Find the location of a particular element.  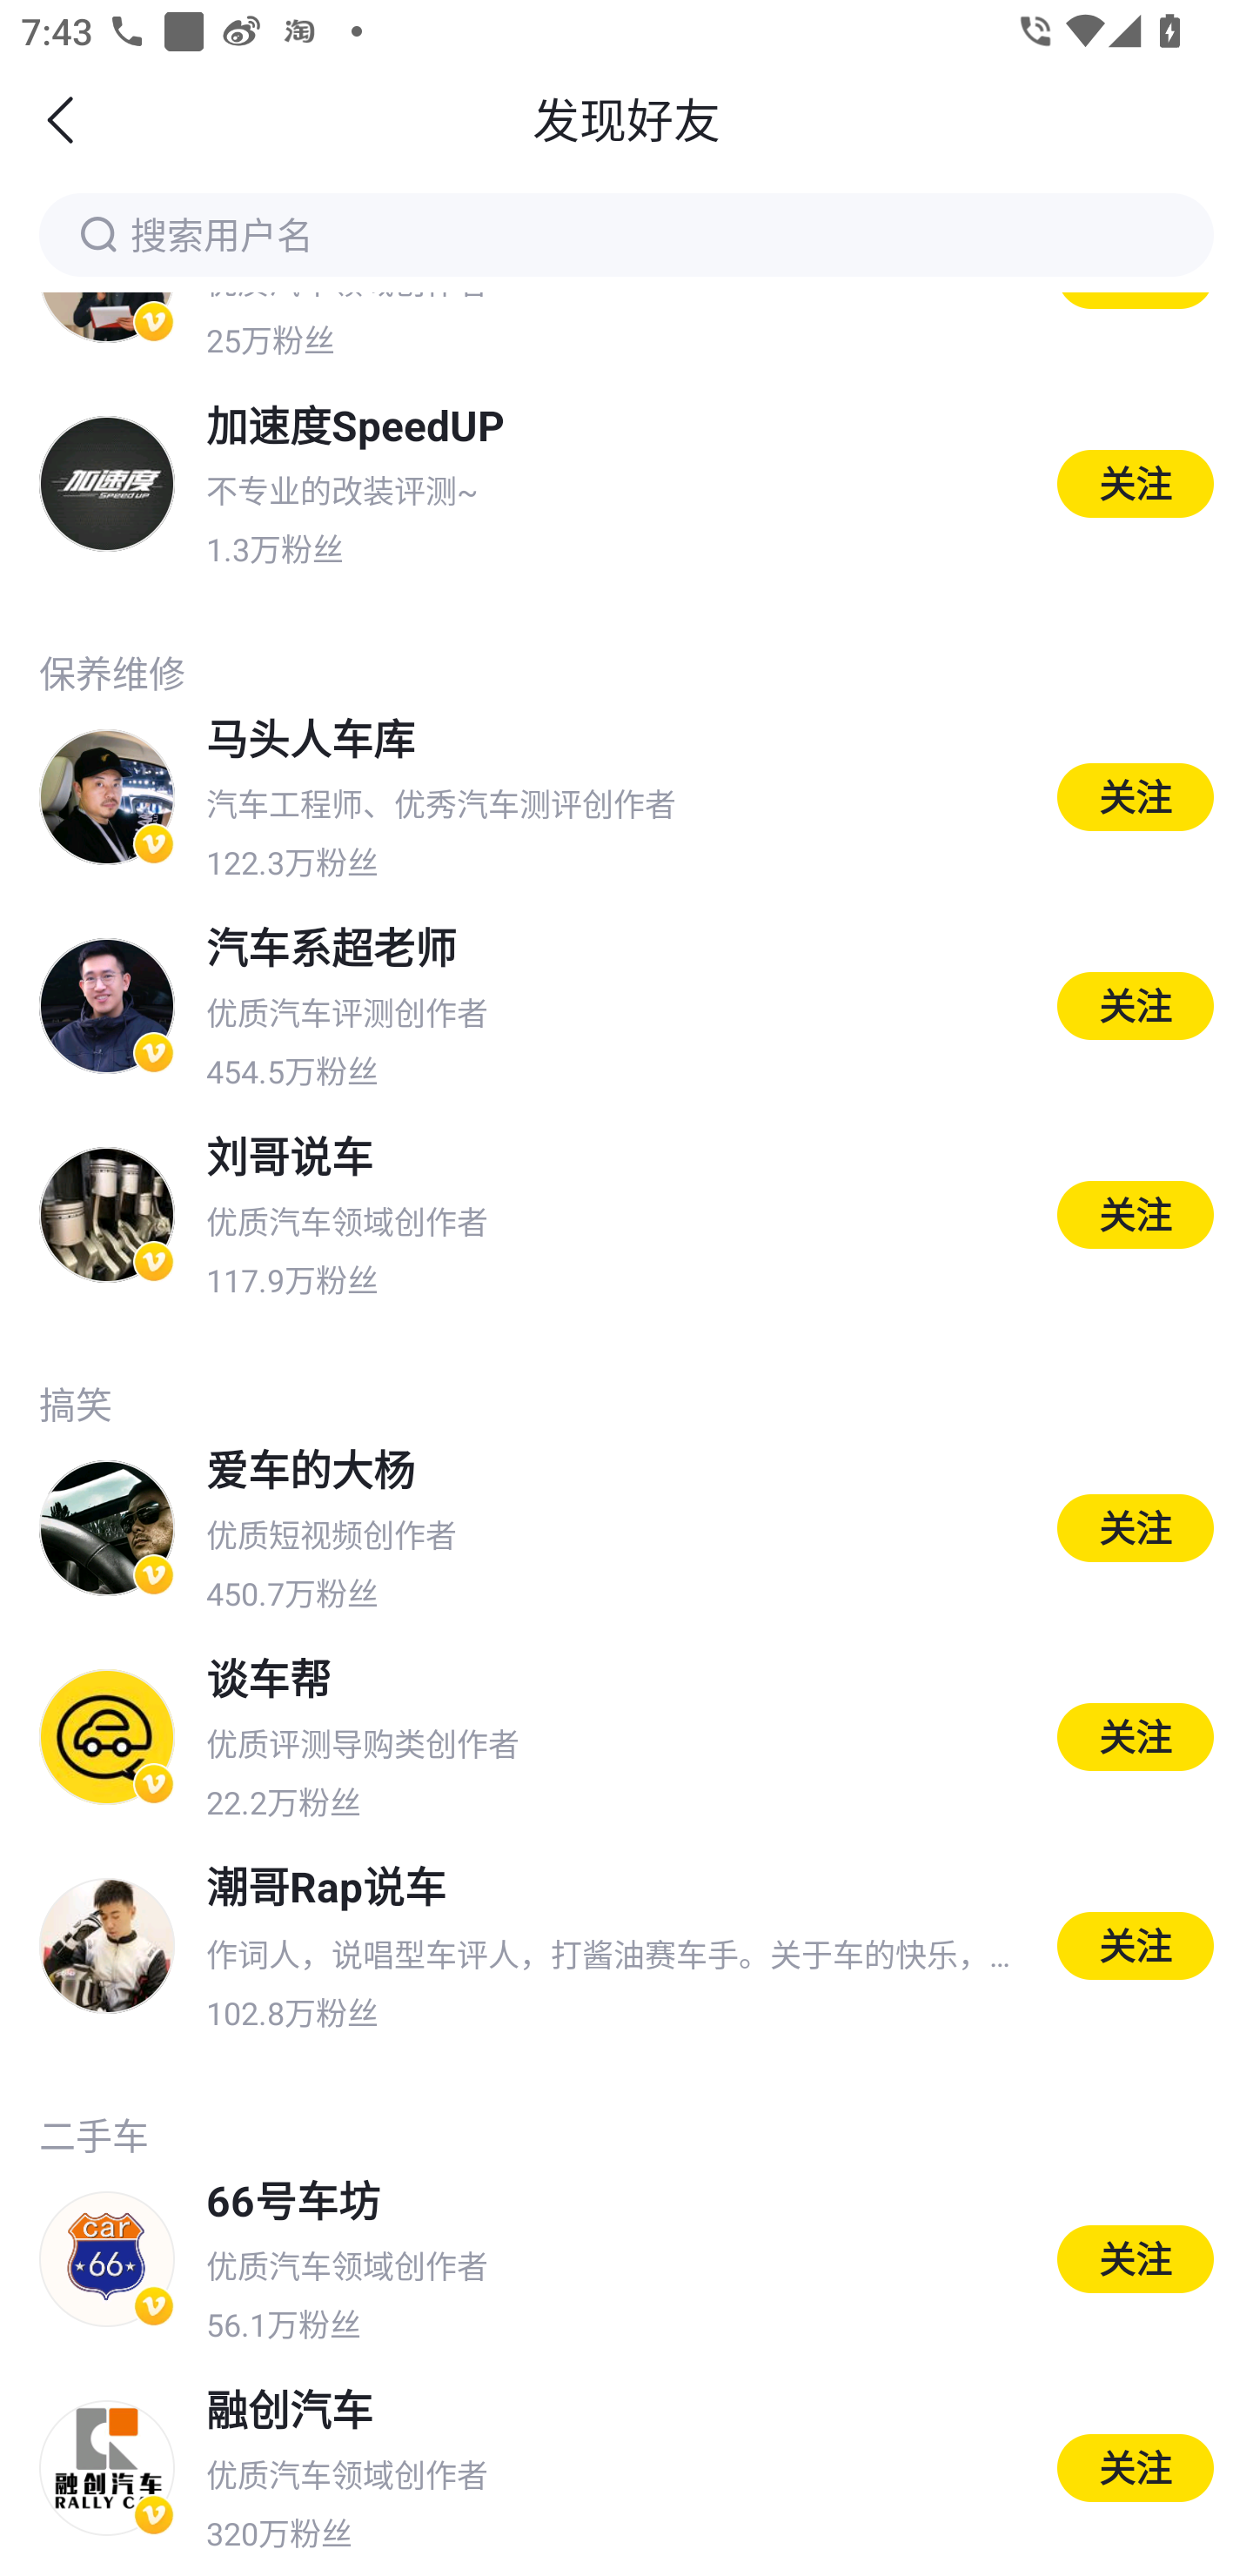

爱车的大杨 优质短视频创作者 450.7万粉丝 关注 is located at coordinates (626, 1528).